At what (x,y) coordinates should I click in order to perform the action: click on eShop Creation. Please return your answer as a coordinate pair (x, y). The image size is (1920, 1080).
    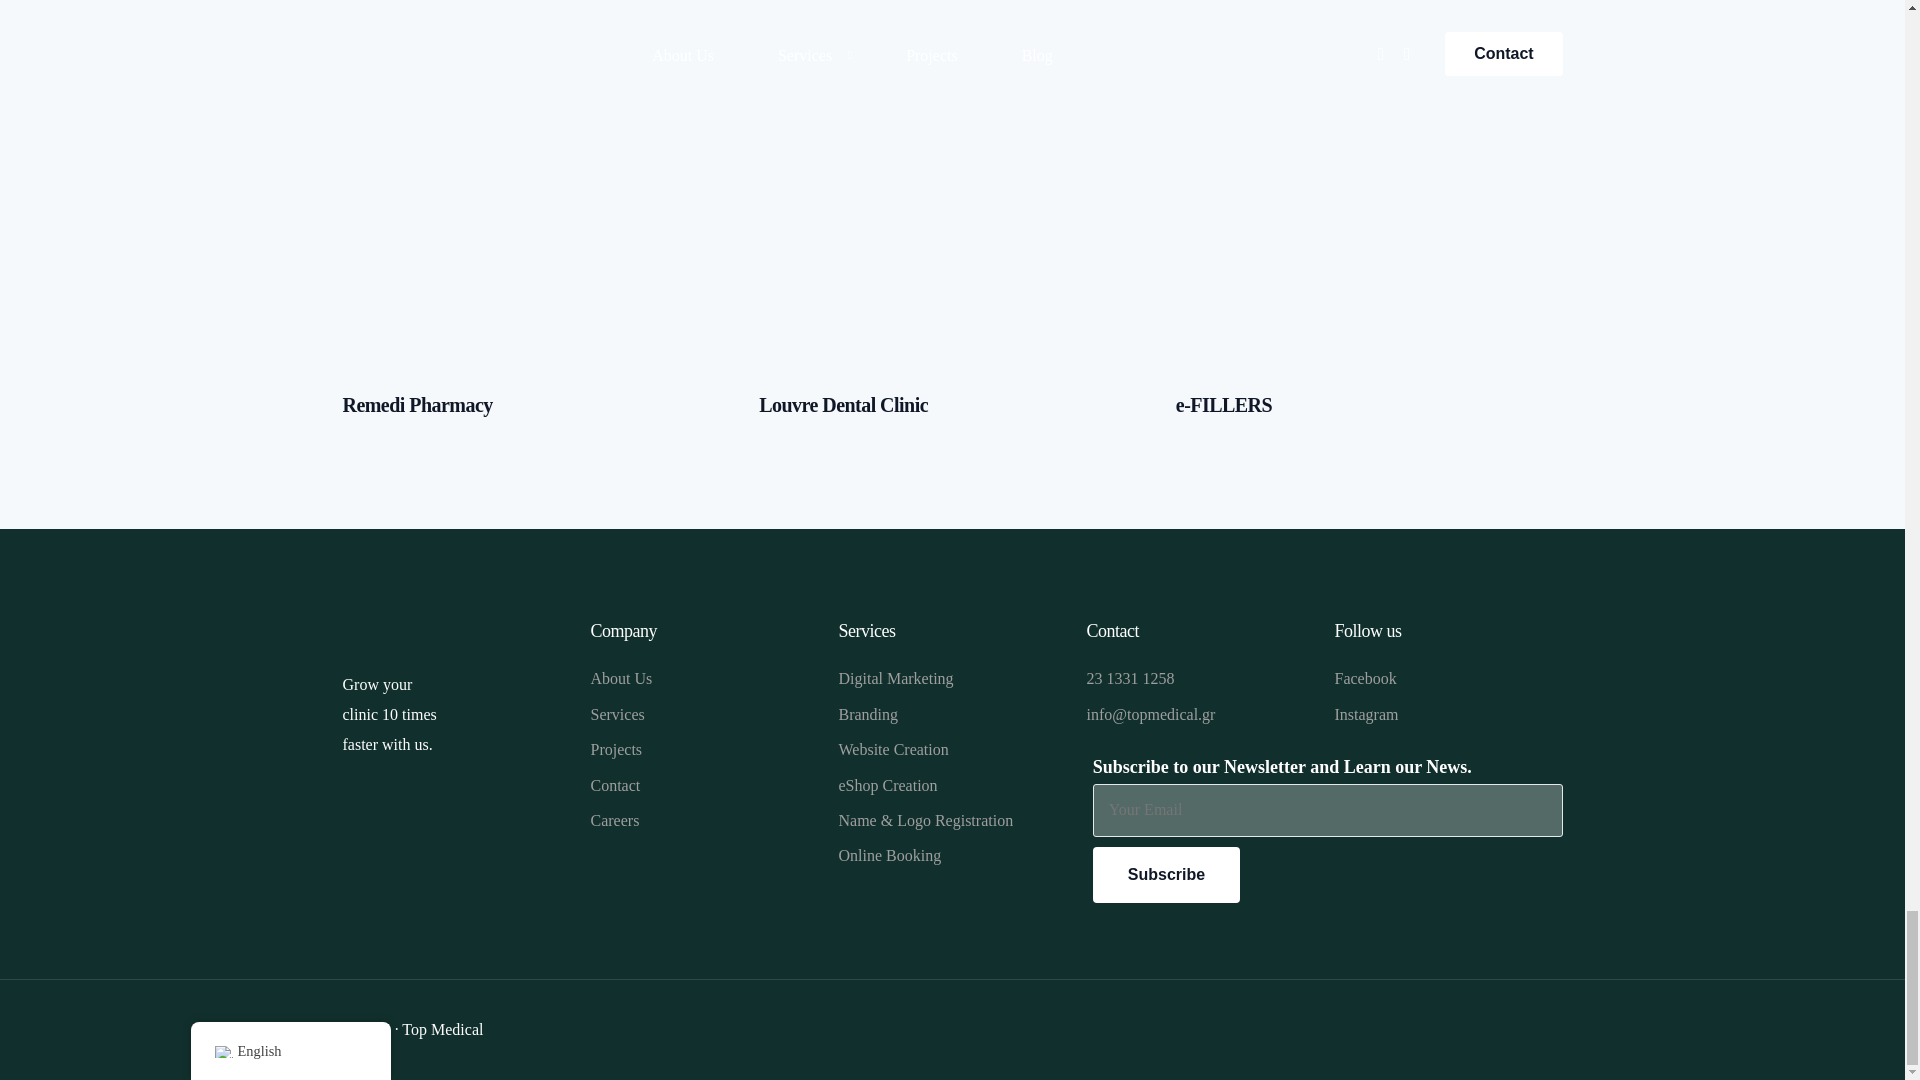
    Looking at the image, I should click on (951, 786).